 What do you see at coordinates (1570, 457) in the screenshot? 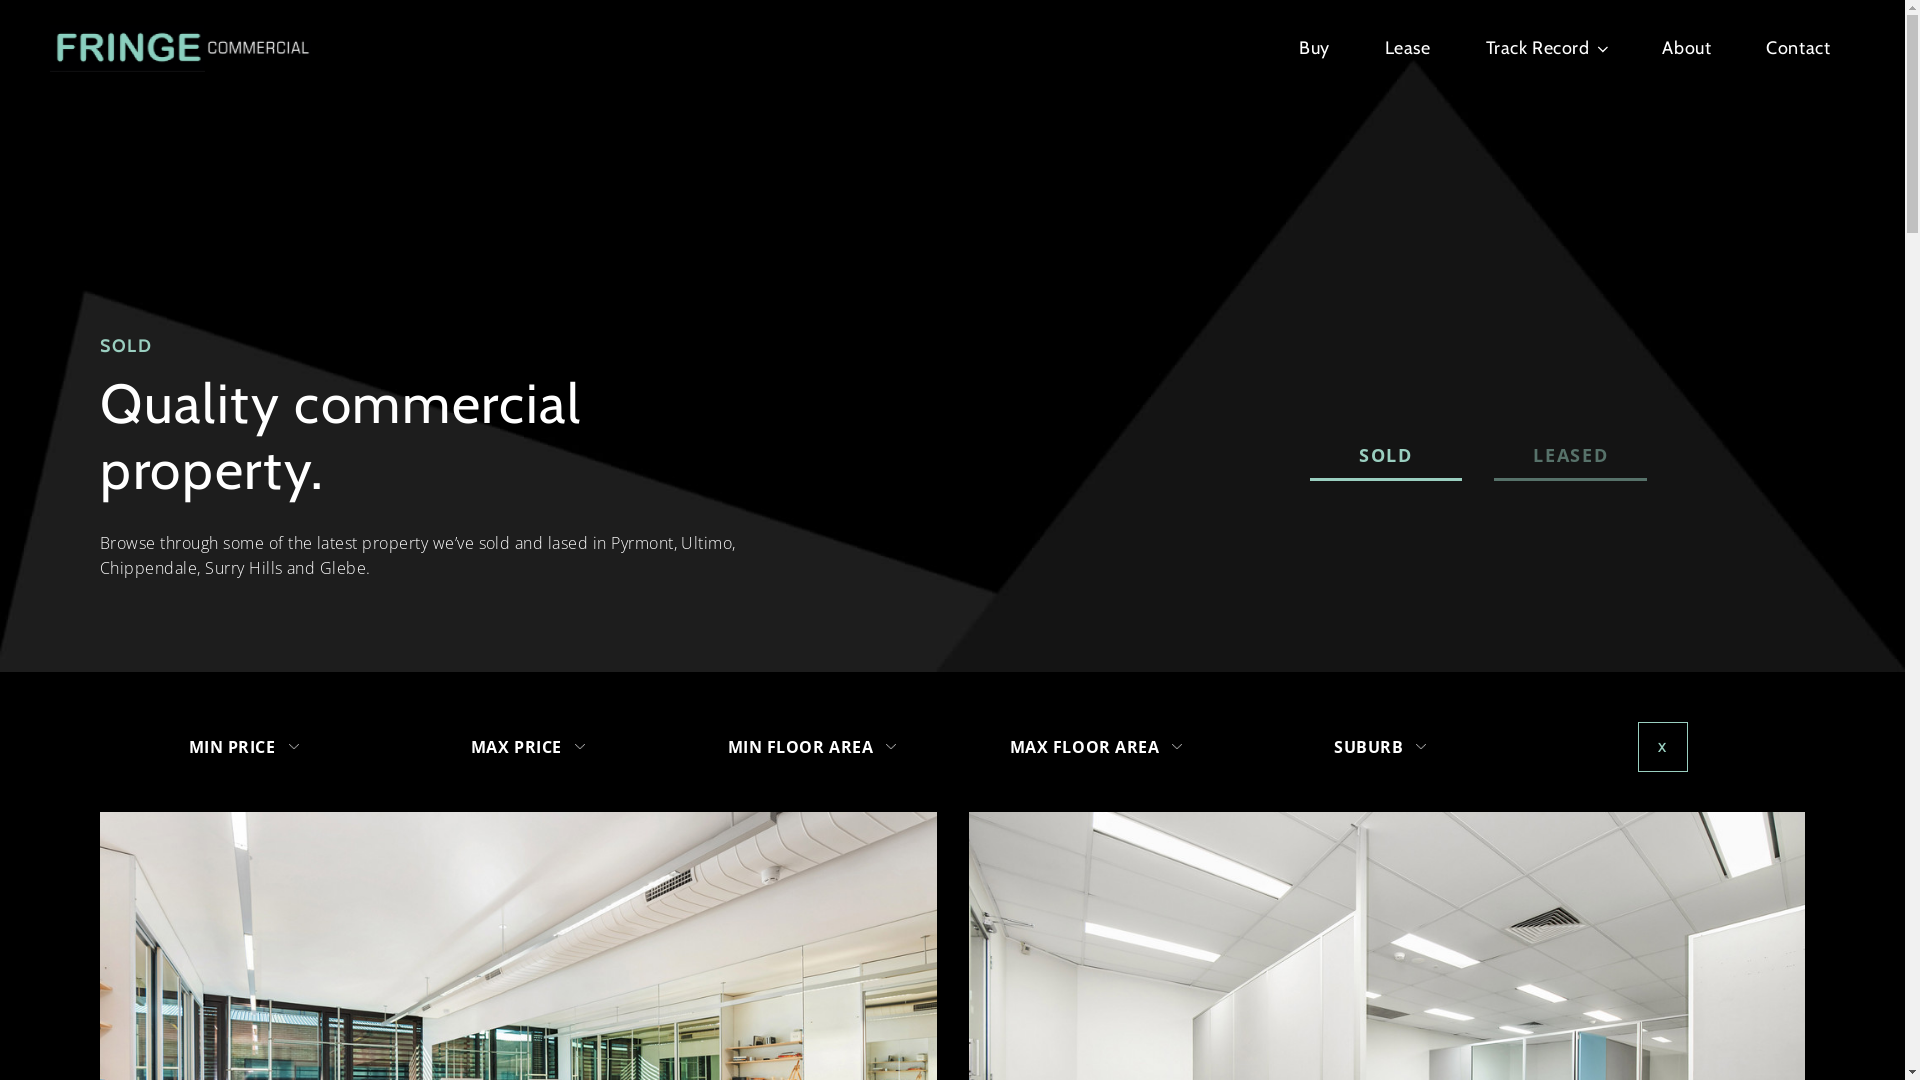
I see `LEASED` at bounding box center [1570, 457].